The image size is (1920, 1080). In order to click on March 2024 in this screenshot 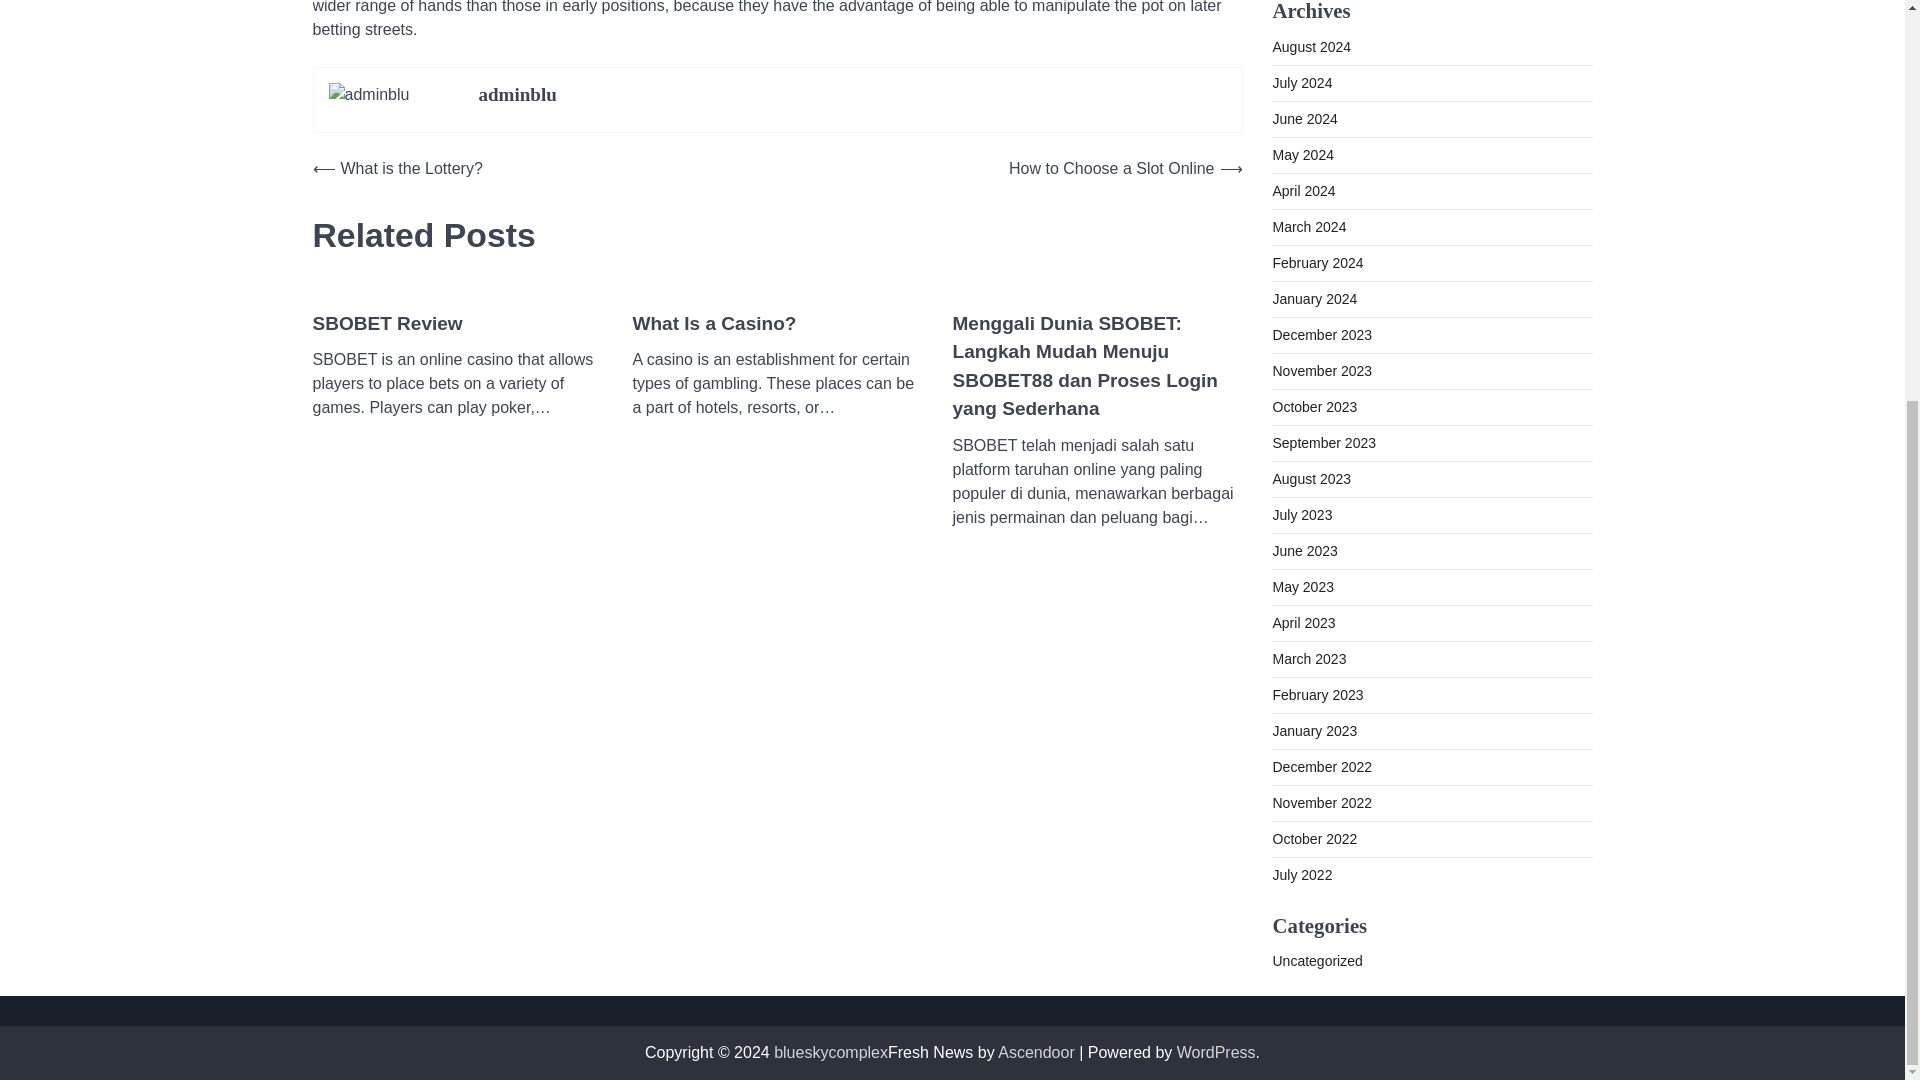, I will do `click(1308, 226)`.